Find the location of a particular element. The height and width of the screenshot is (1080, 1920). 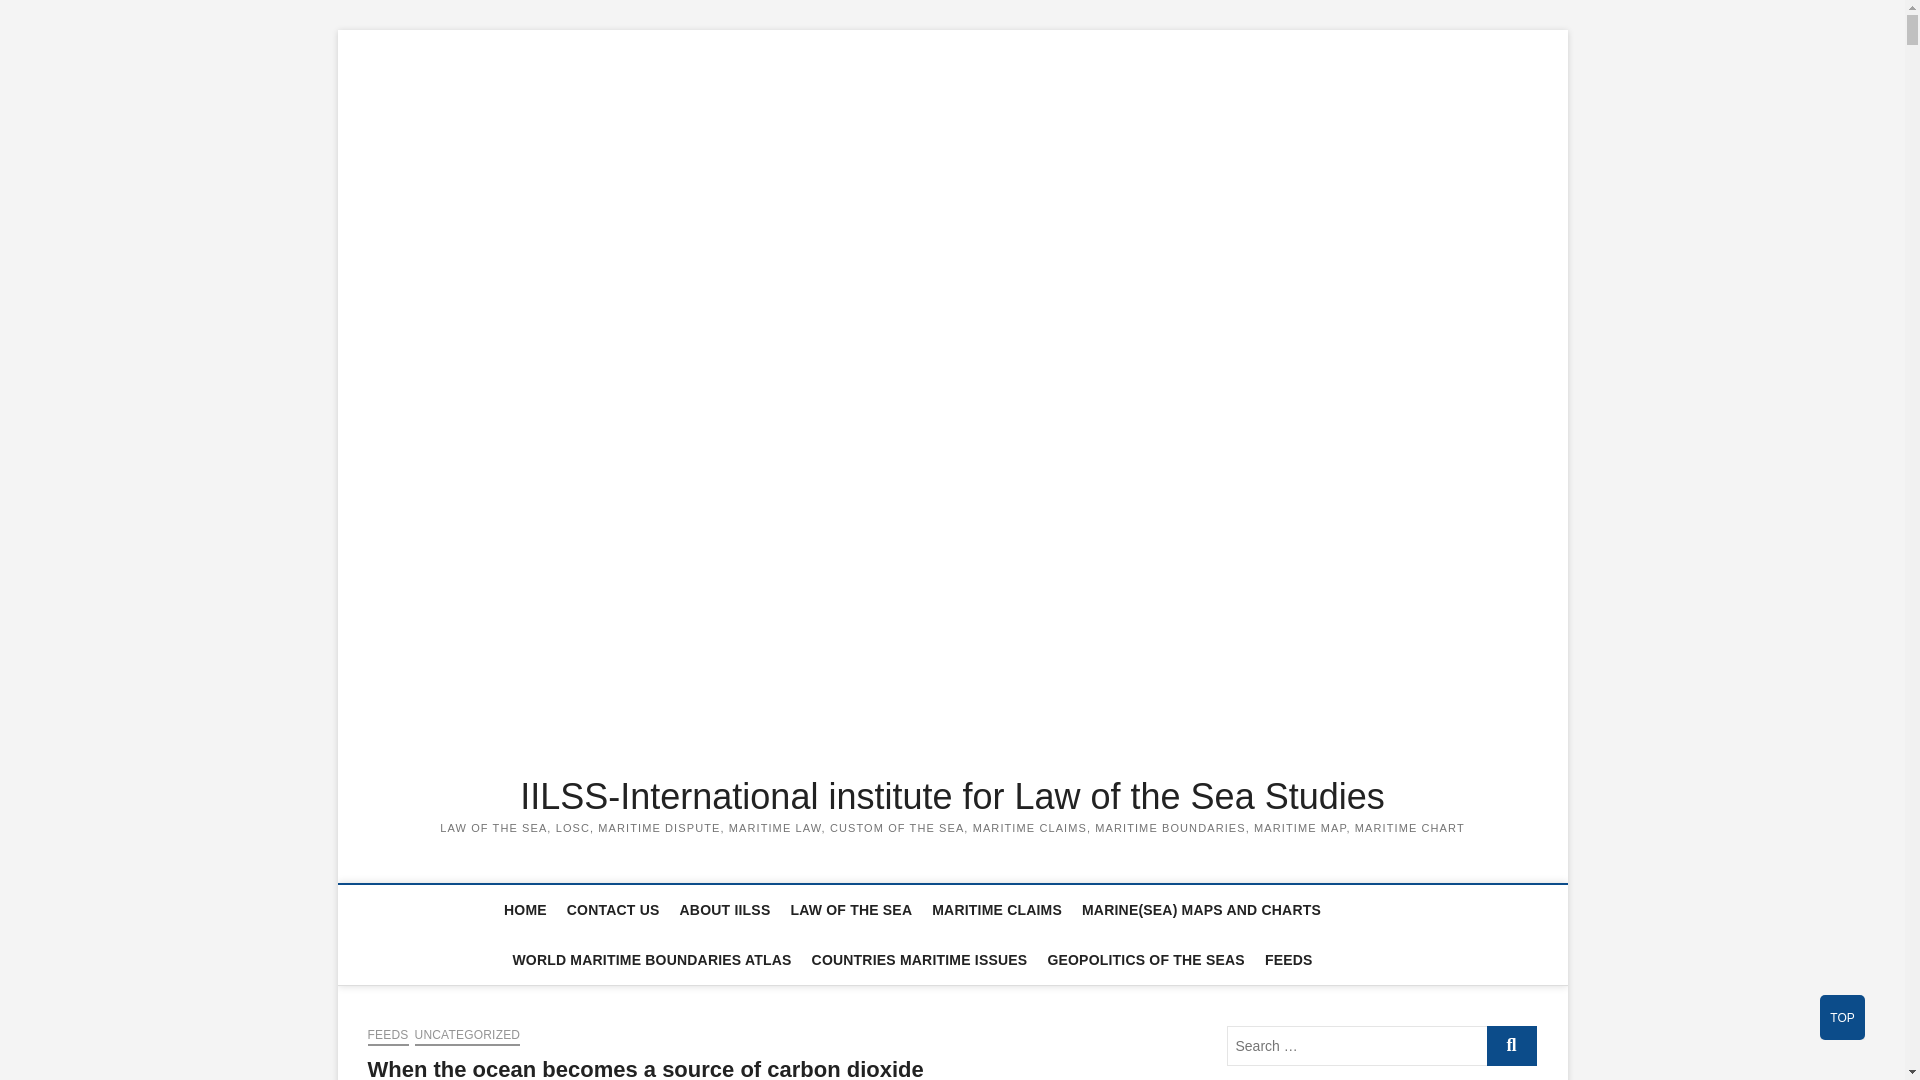

WORLD MARITIME BOUNDARIES ATLAS is located at coordinates (650, 960).